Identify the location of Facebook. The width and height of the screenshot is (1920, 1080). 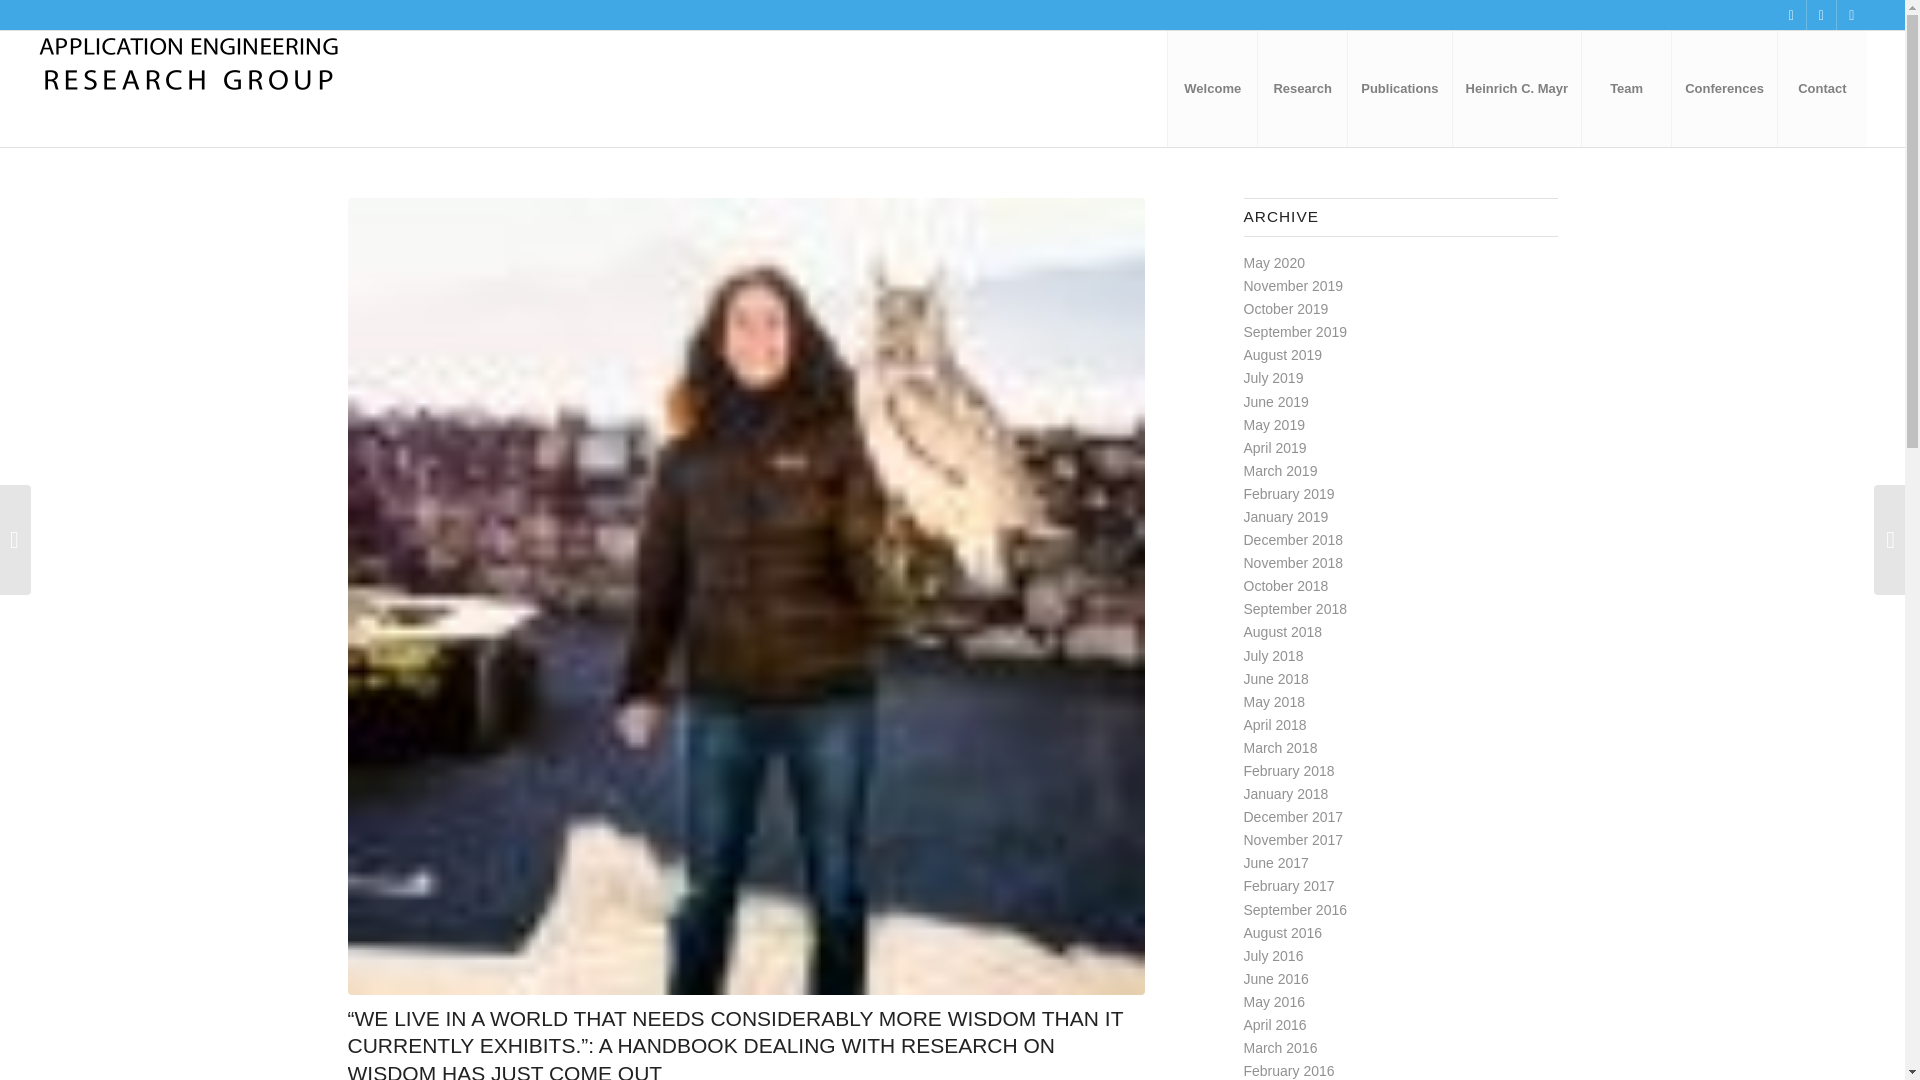
(1852, 15).